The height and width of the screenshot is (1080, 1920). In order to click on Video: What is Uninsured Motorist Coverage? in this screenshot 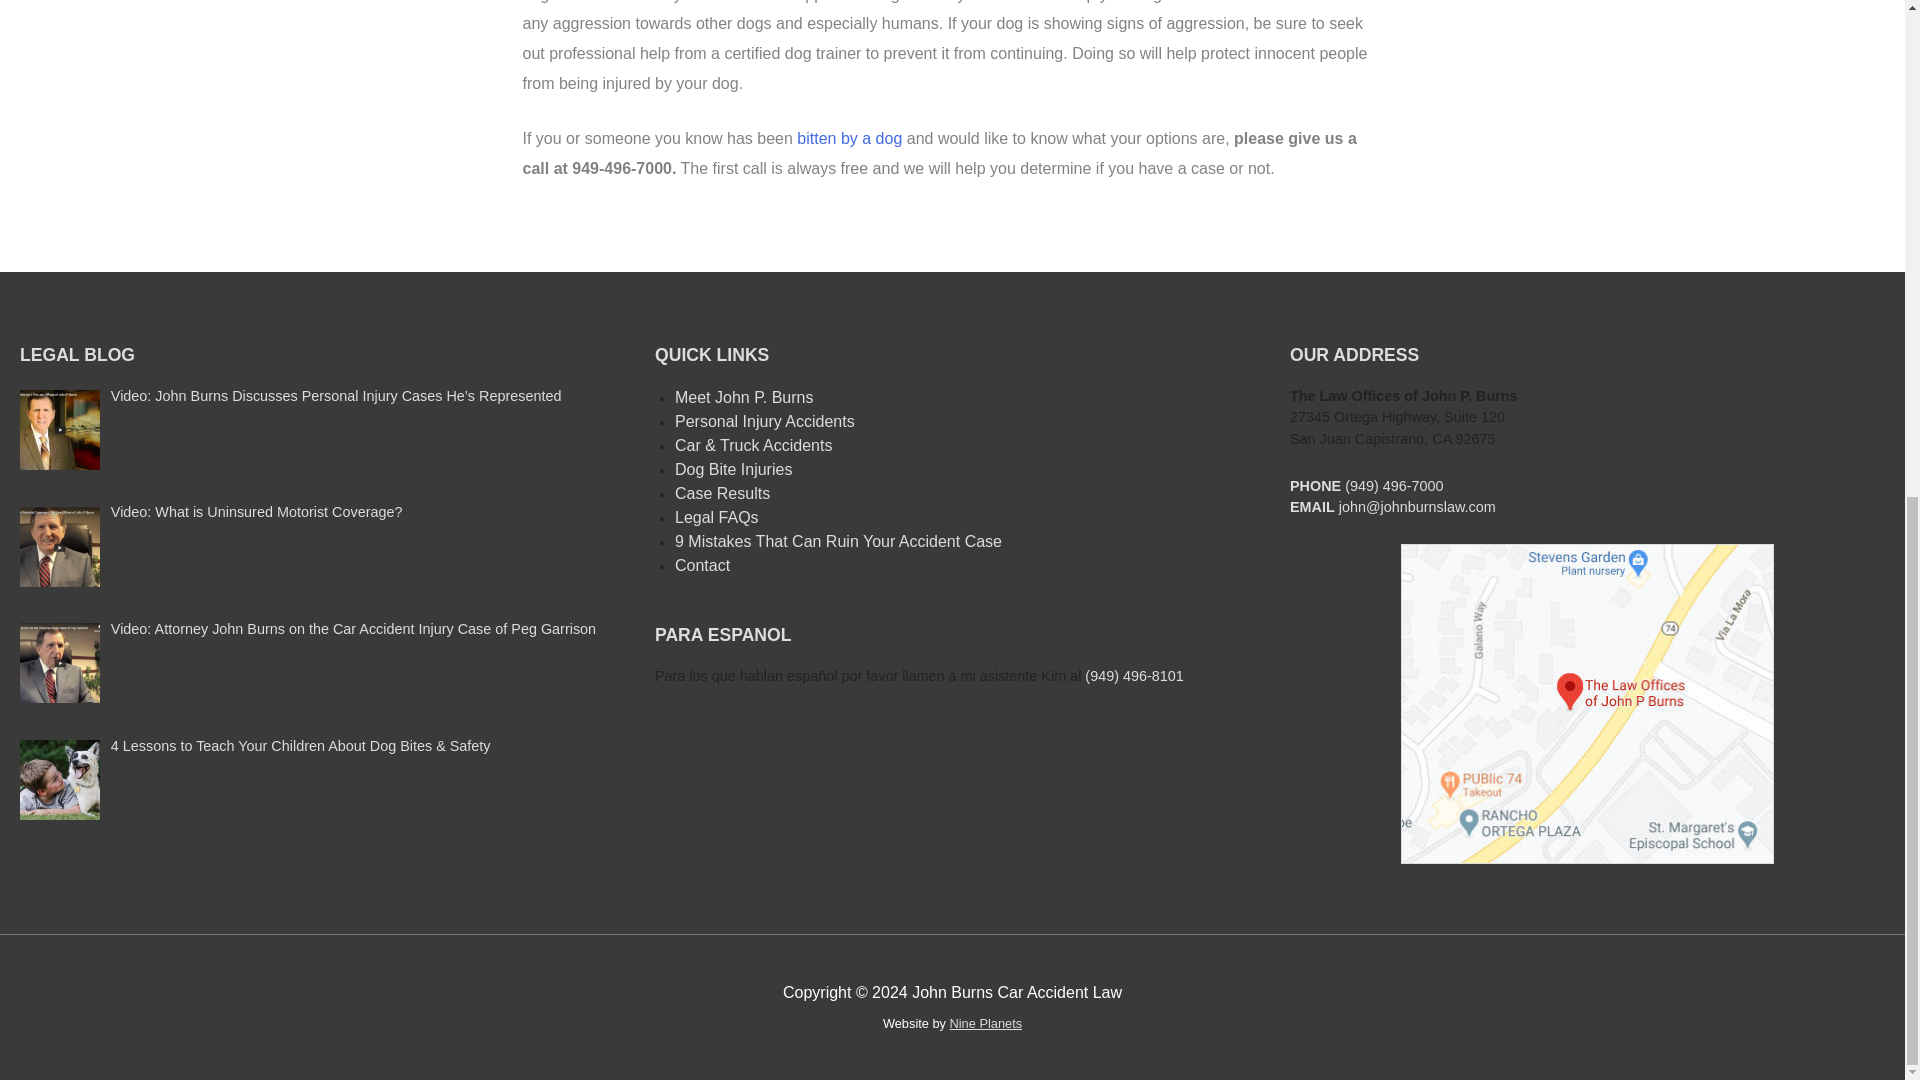, I will do `click(257, 512)`.